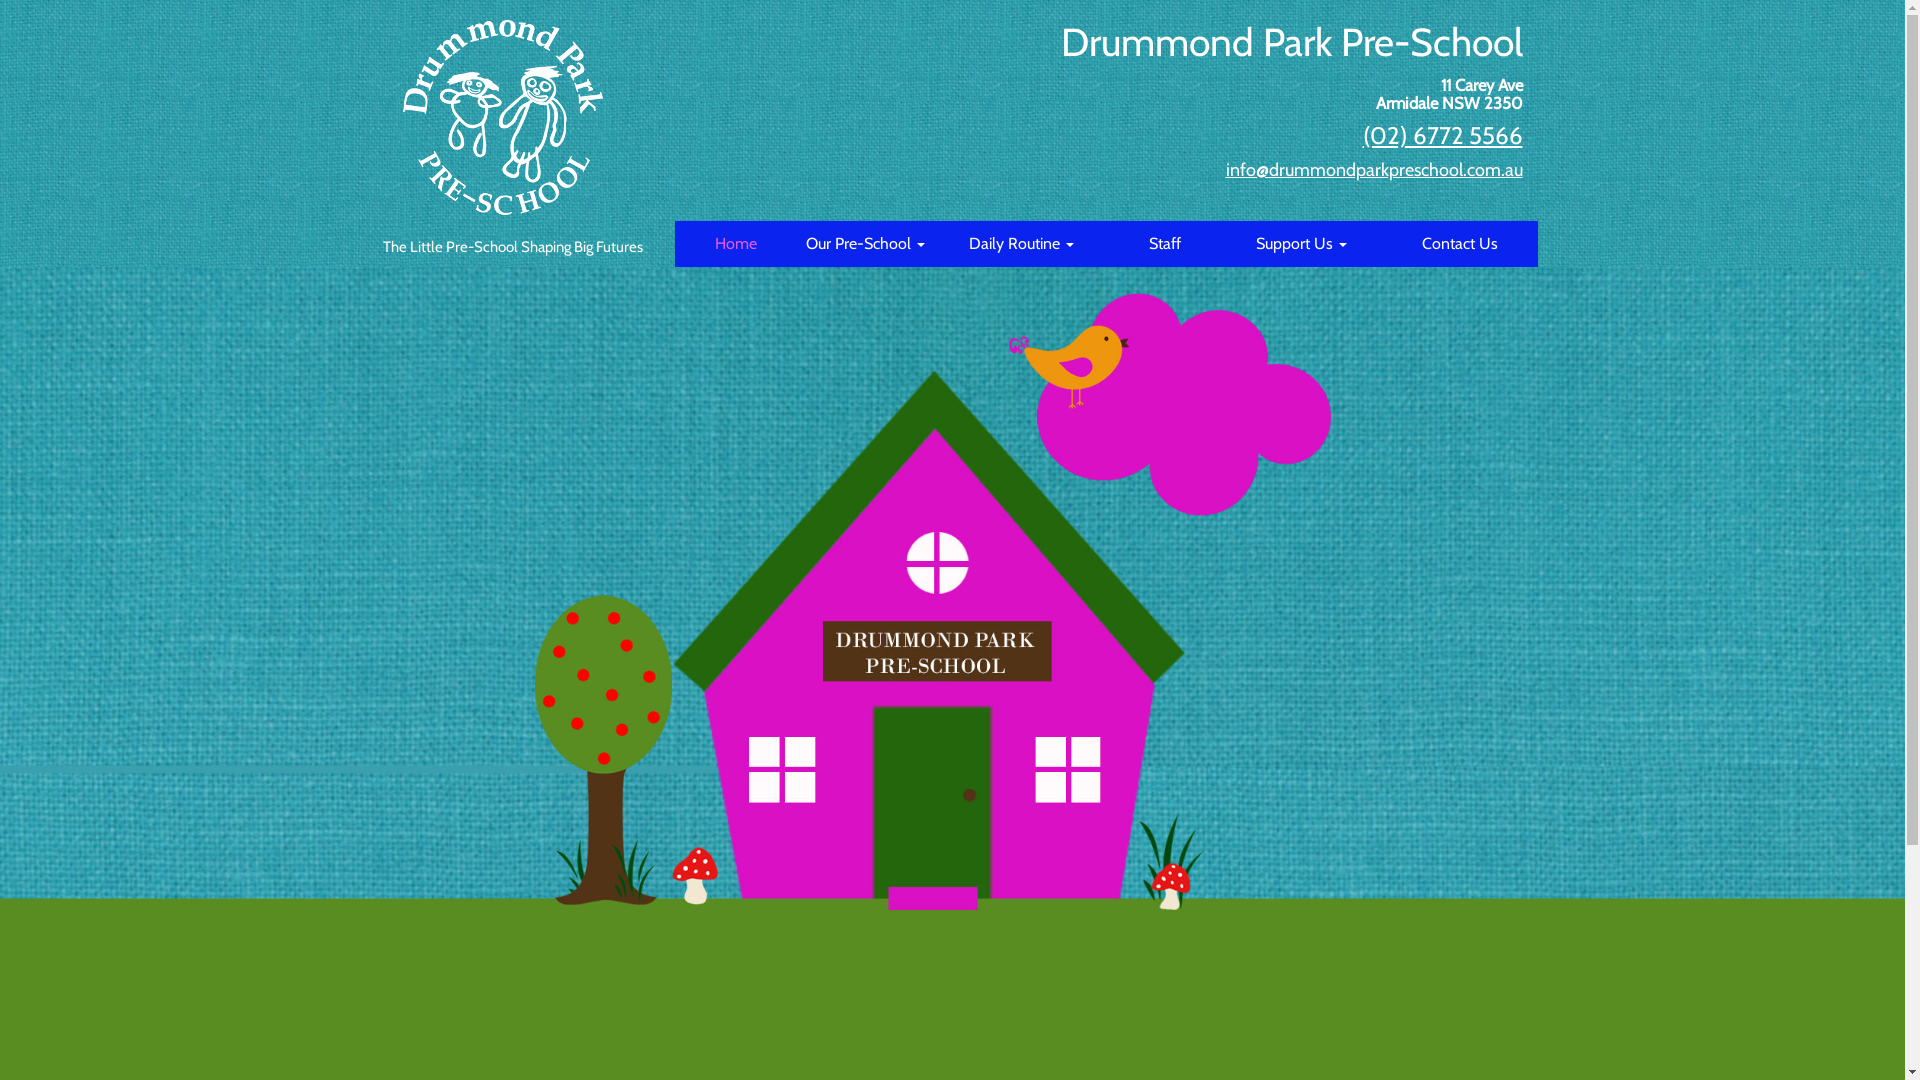 This screenshot has width=1920, height=1080. I want to click on Home, so click(736, 244).